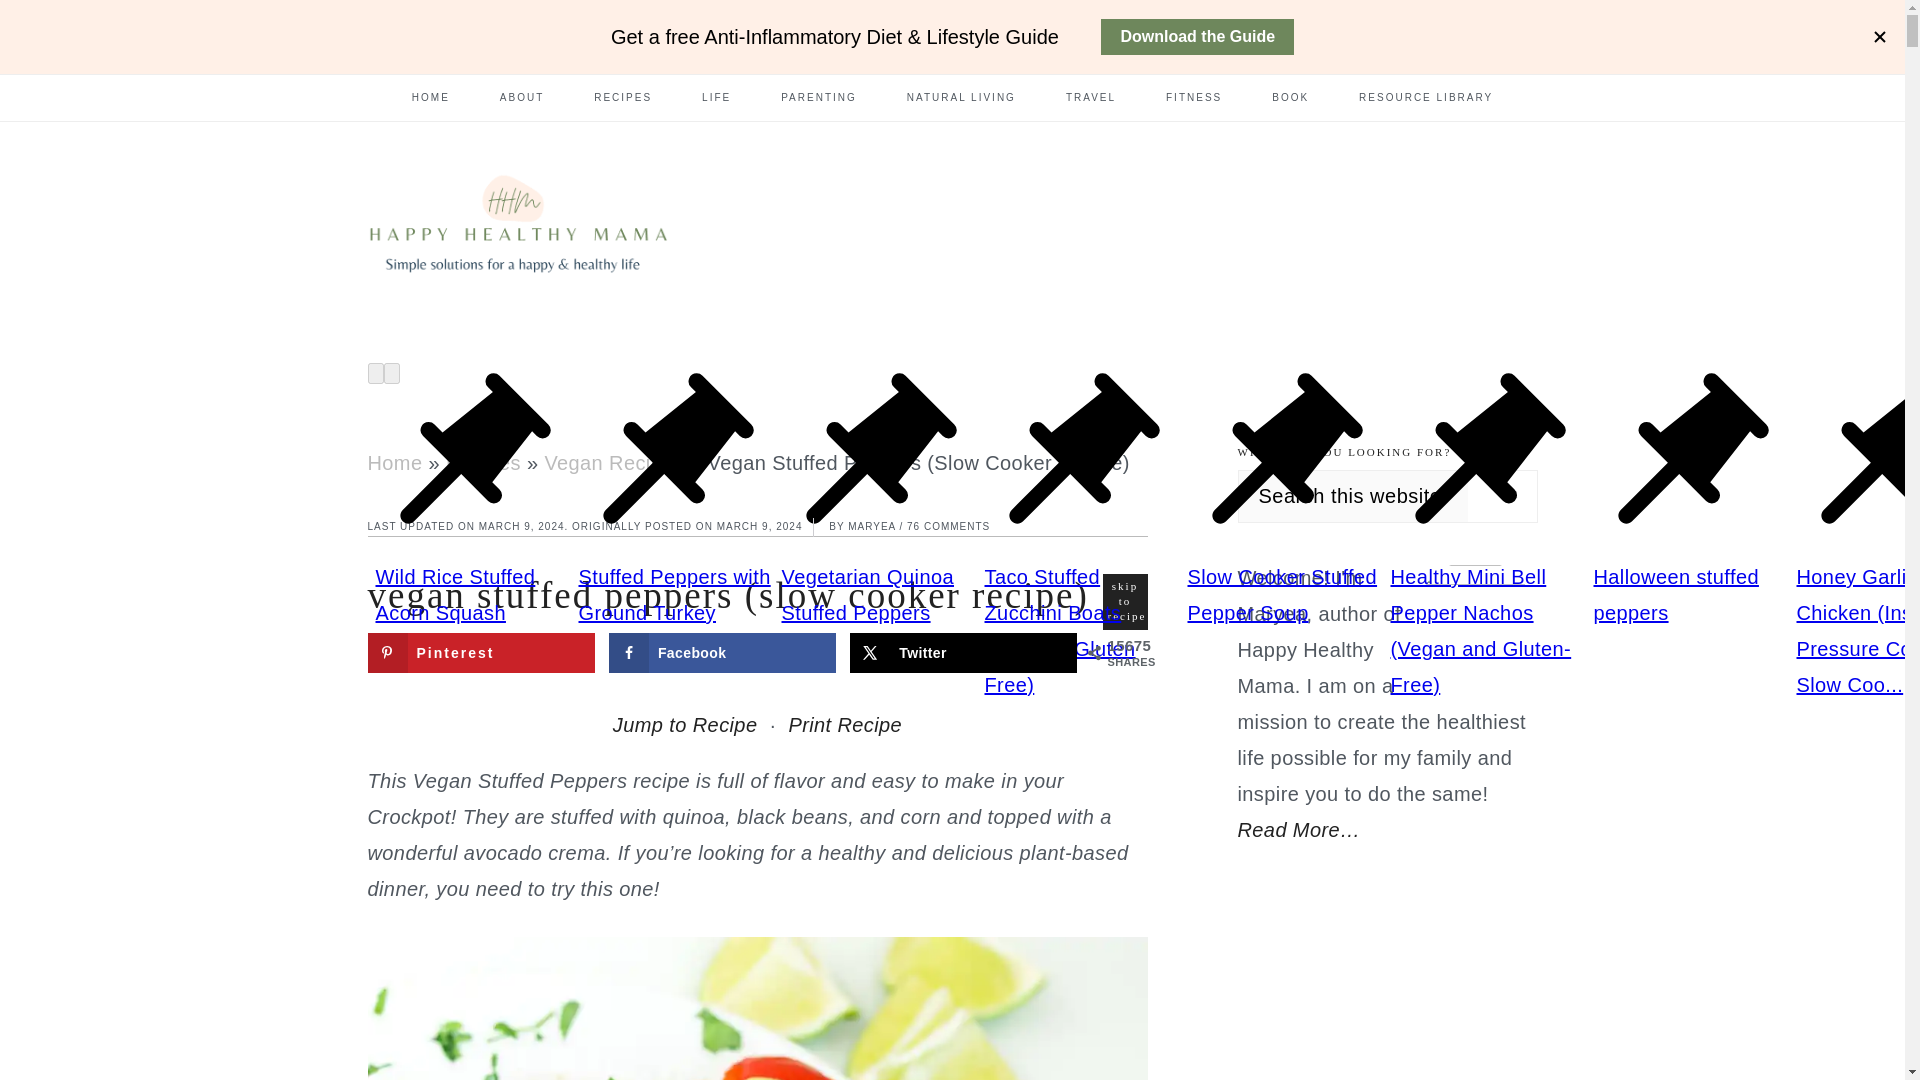 This screenshot has height=1080, width=1920. I want to click on FITNESS, so click(1194, 98).